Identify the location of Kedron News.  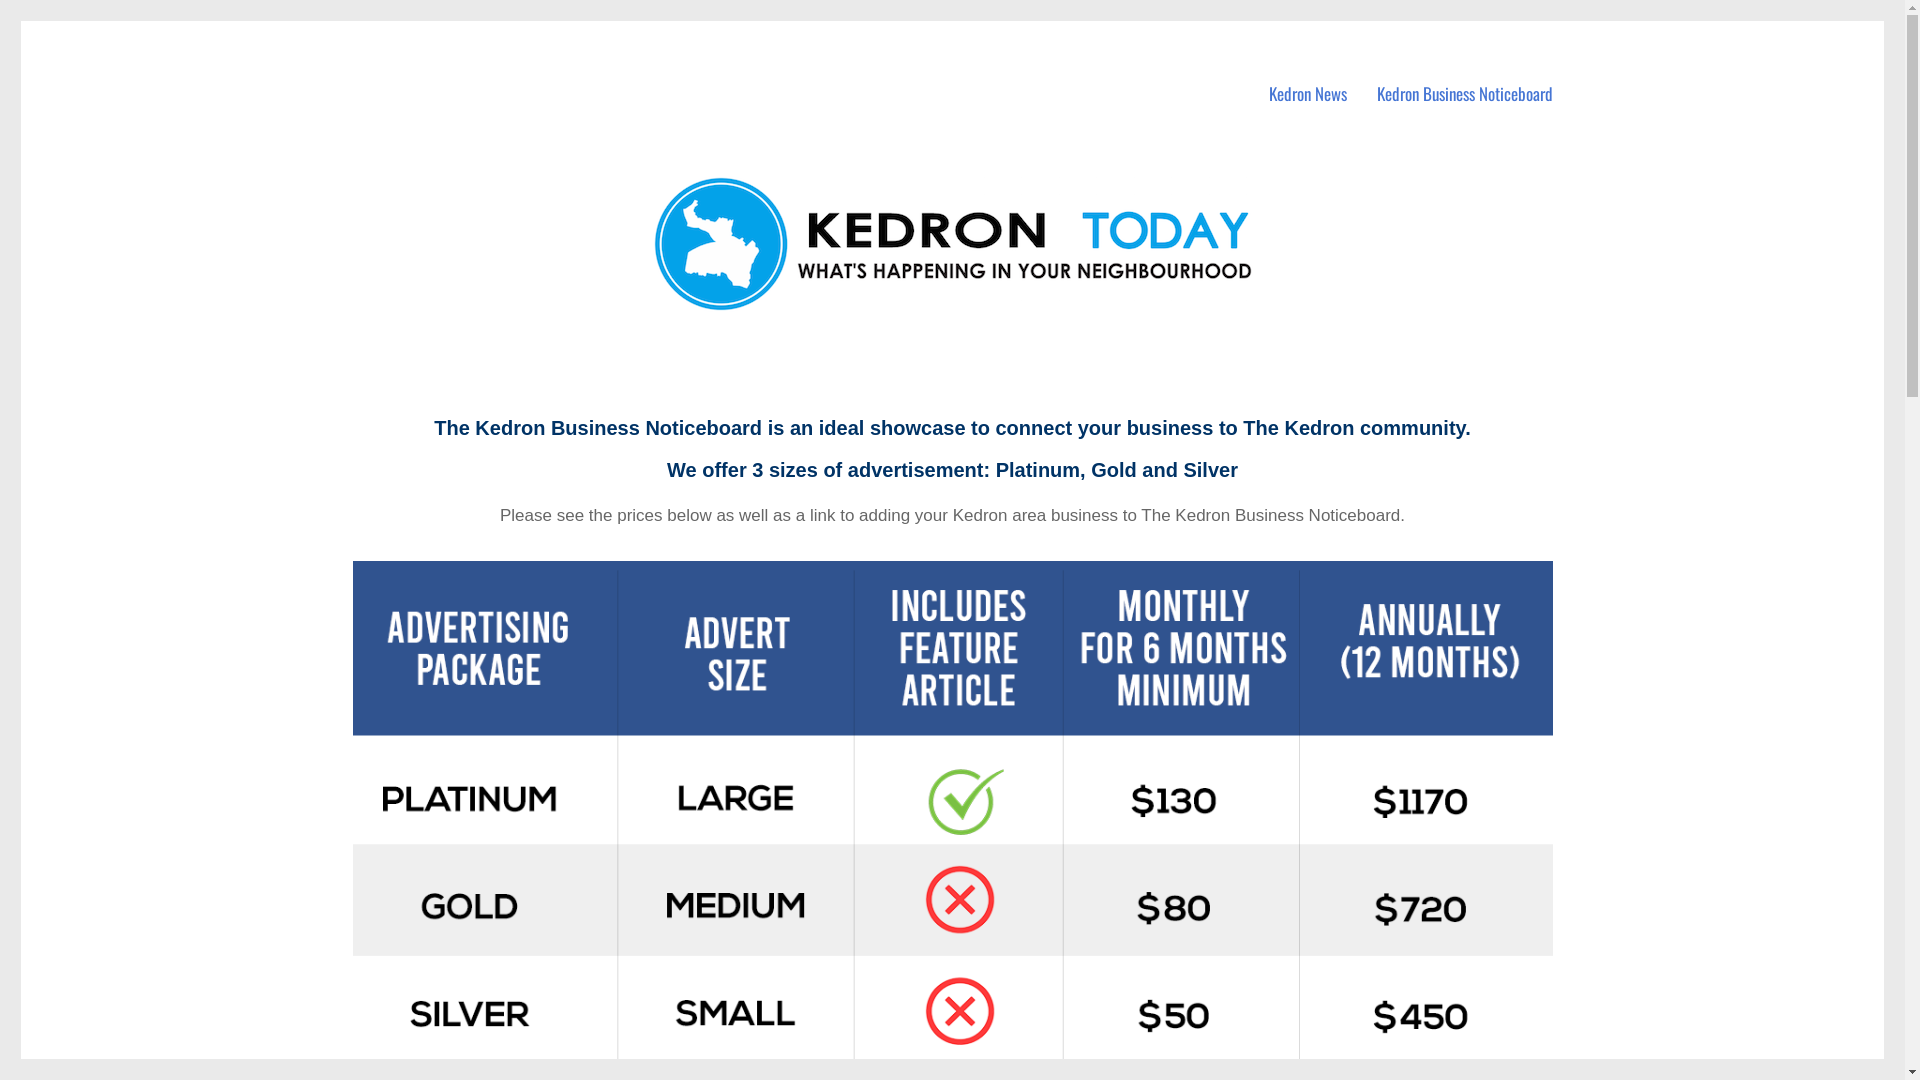
(1308, 94).